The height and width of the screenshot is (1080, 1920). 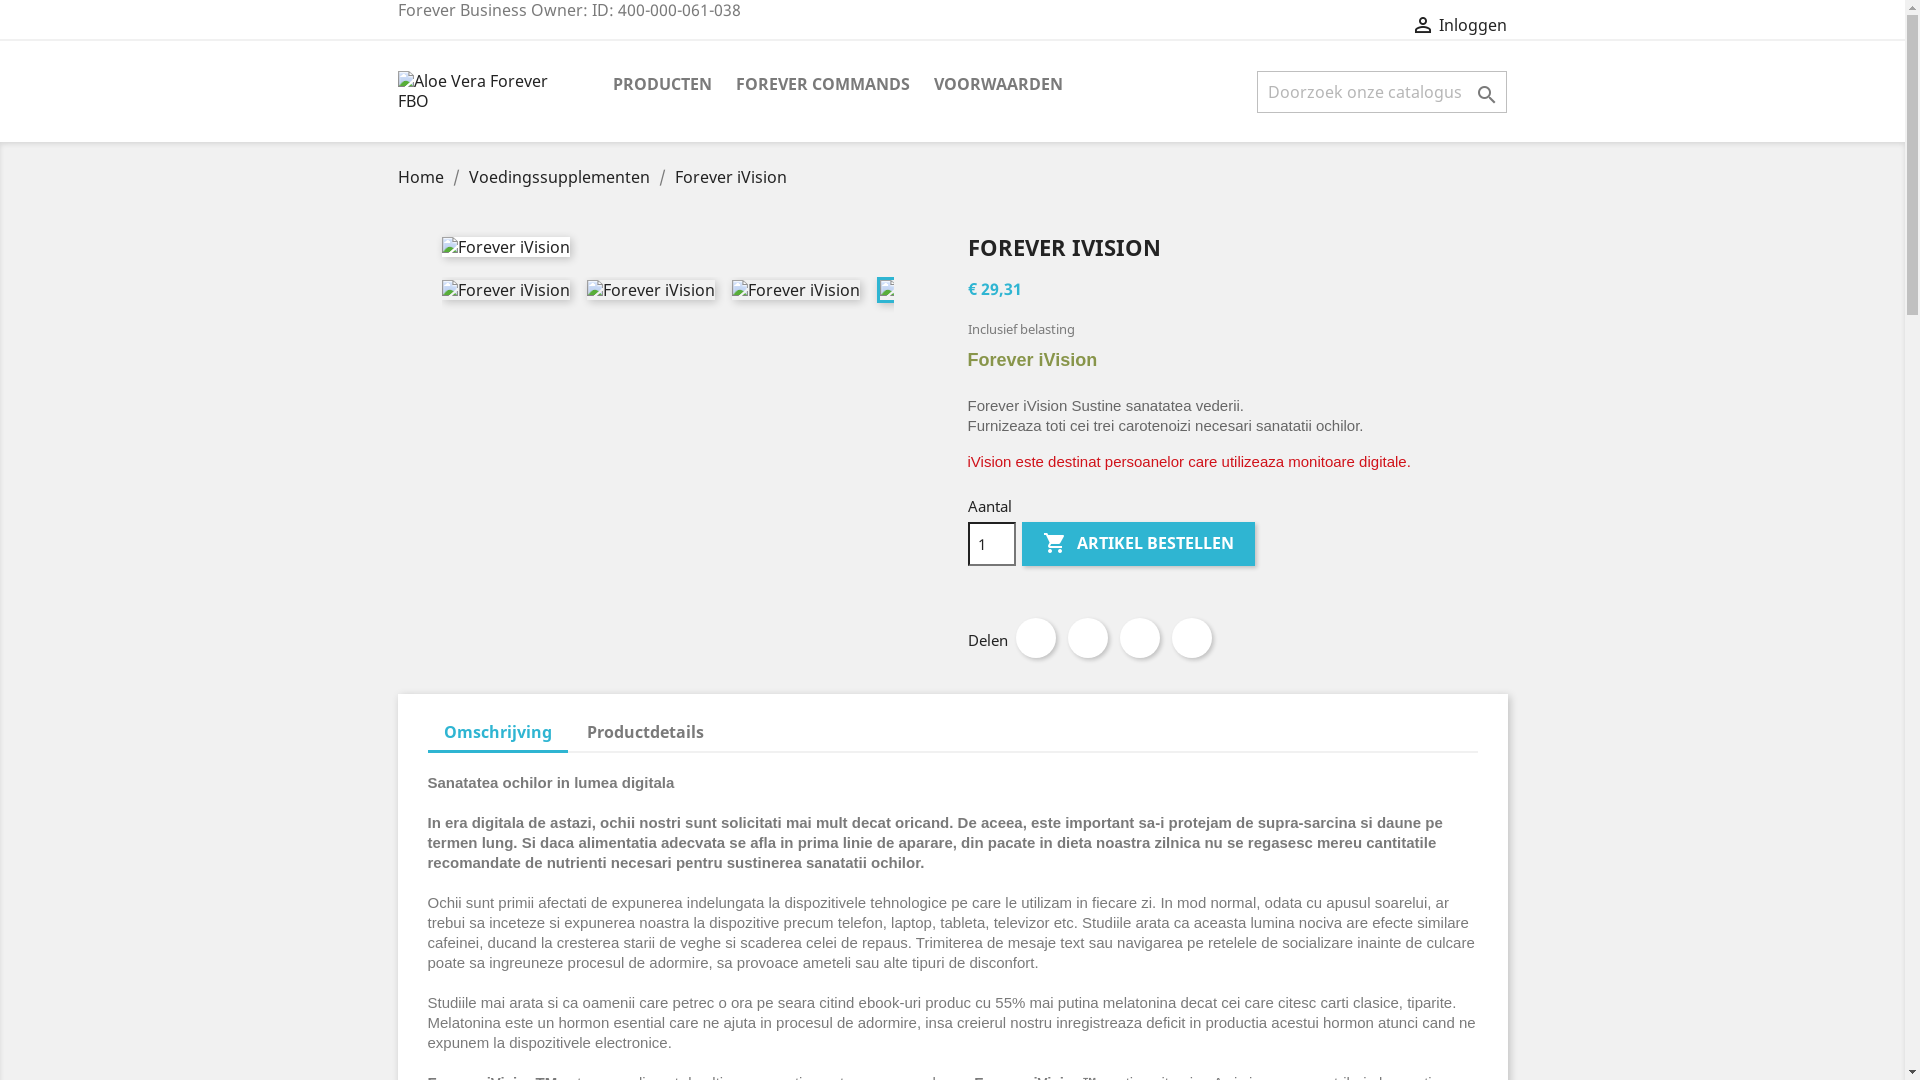 What do you see at coordinates (796, 290) in the screenshot?
I see `Forever iVision` at bounding box center [796, 290].